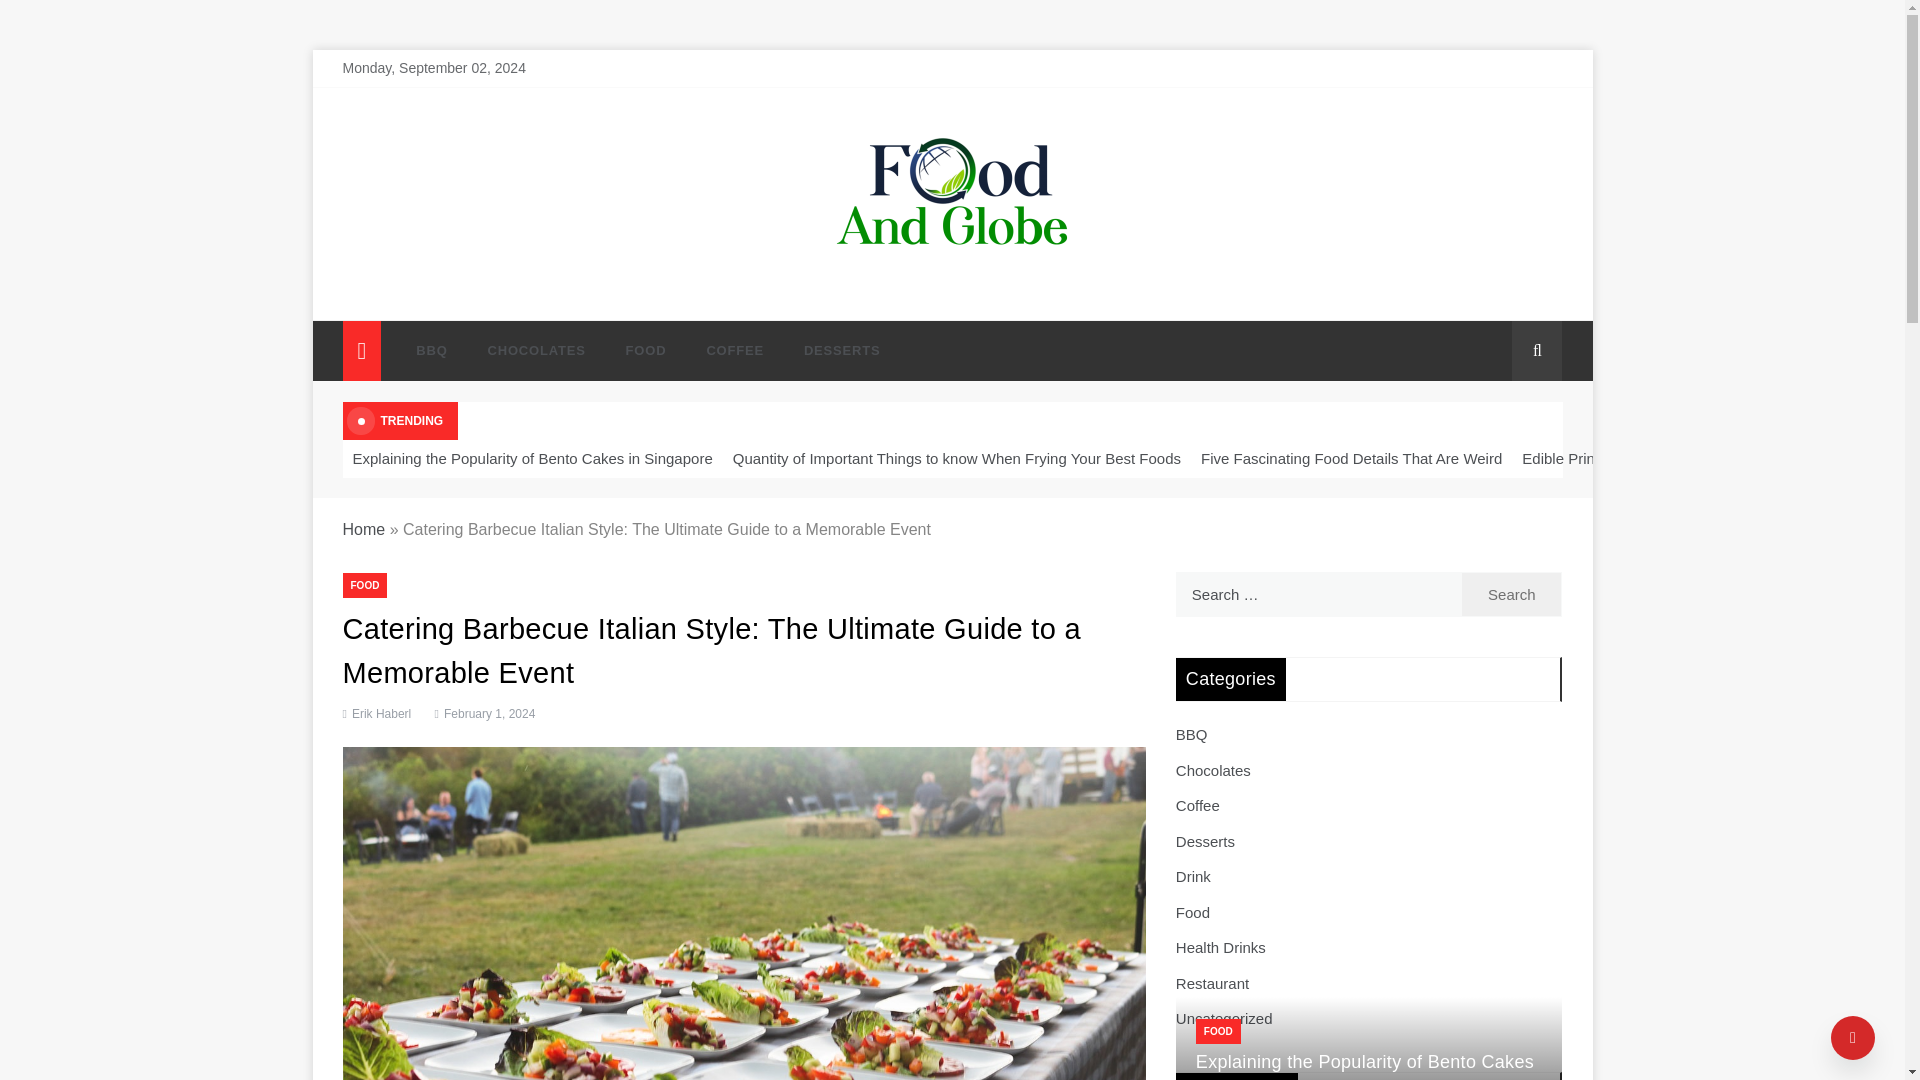 This screenshot has height=1080, width=1920. I want to click on Home, so click(363, 528).